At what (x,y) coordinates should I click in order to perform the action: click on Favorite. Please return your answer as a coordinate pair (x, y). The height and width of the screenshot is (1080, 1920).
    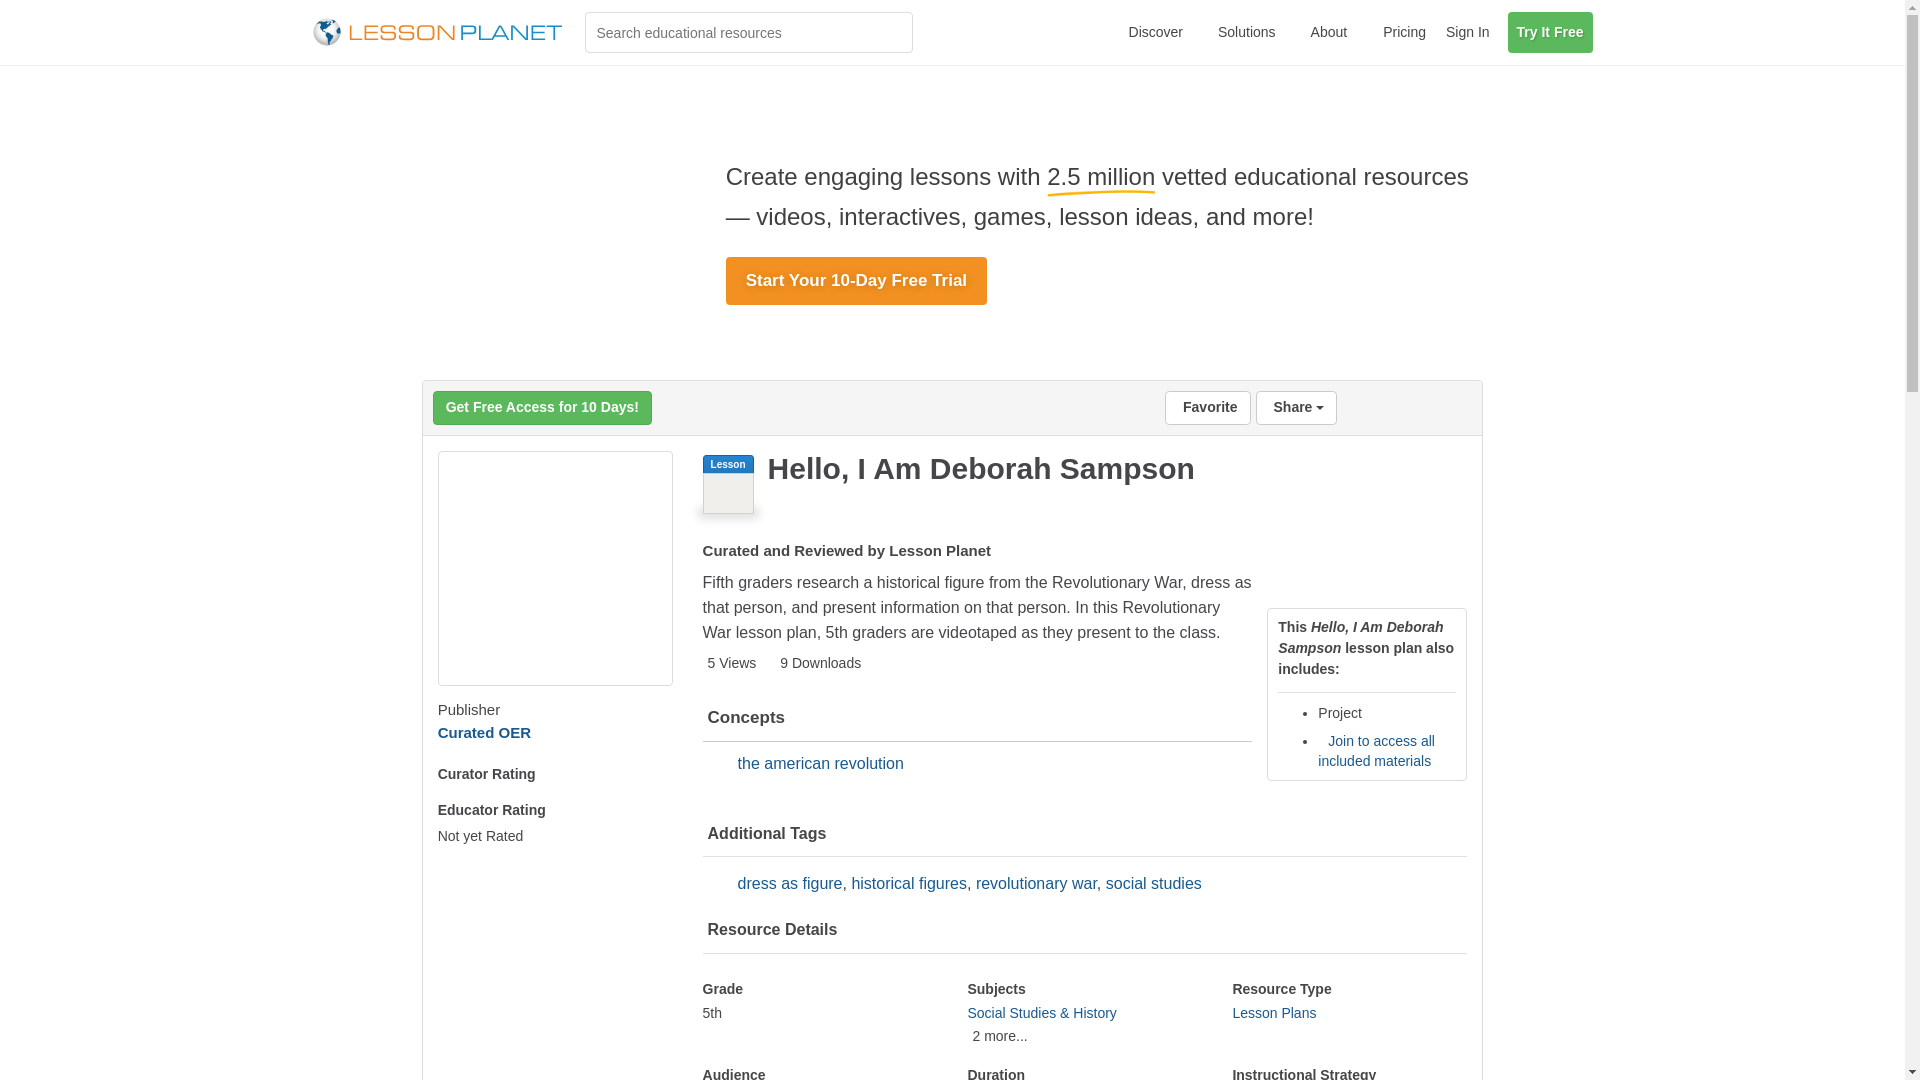
    Looking at the image, I should click on (1207, 408).